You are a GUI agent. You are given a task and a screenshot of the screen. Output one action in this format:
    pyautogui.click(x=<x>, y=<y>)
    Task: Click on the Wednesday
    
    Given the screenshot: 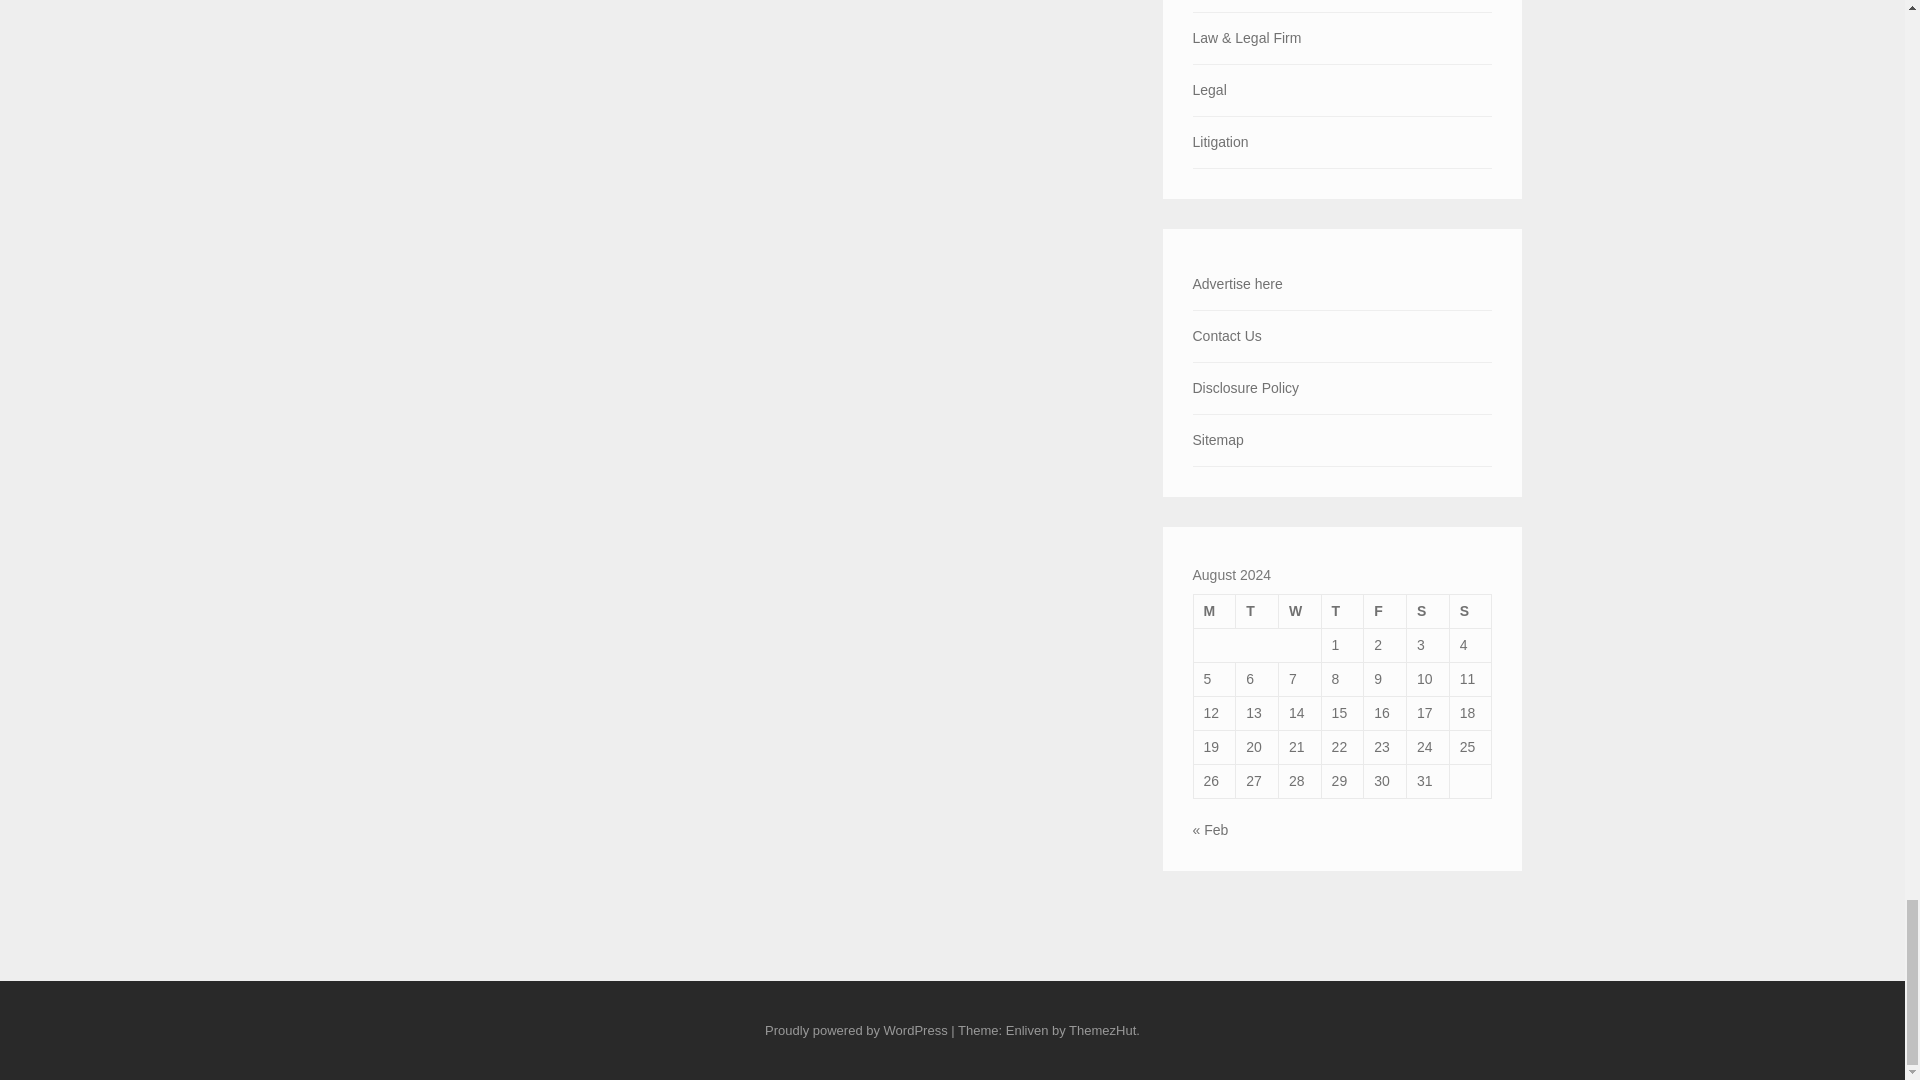 What is the action you would take?
    pyautogui.click(x=1299, y=610)
    